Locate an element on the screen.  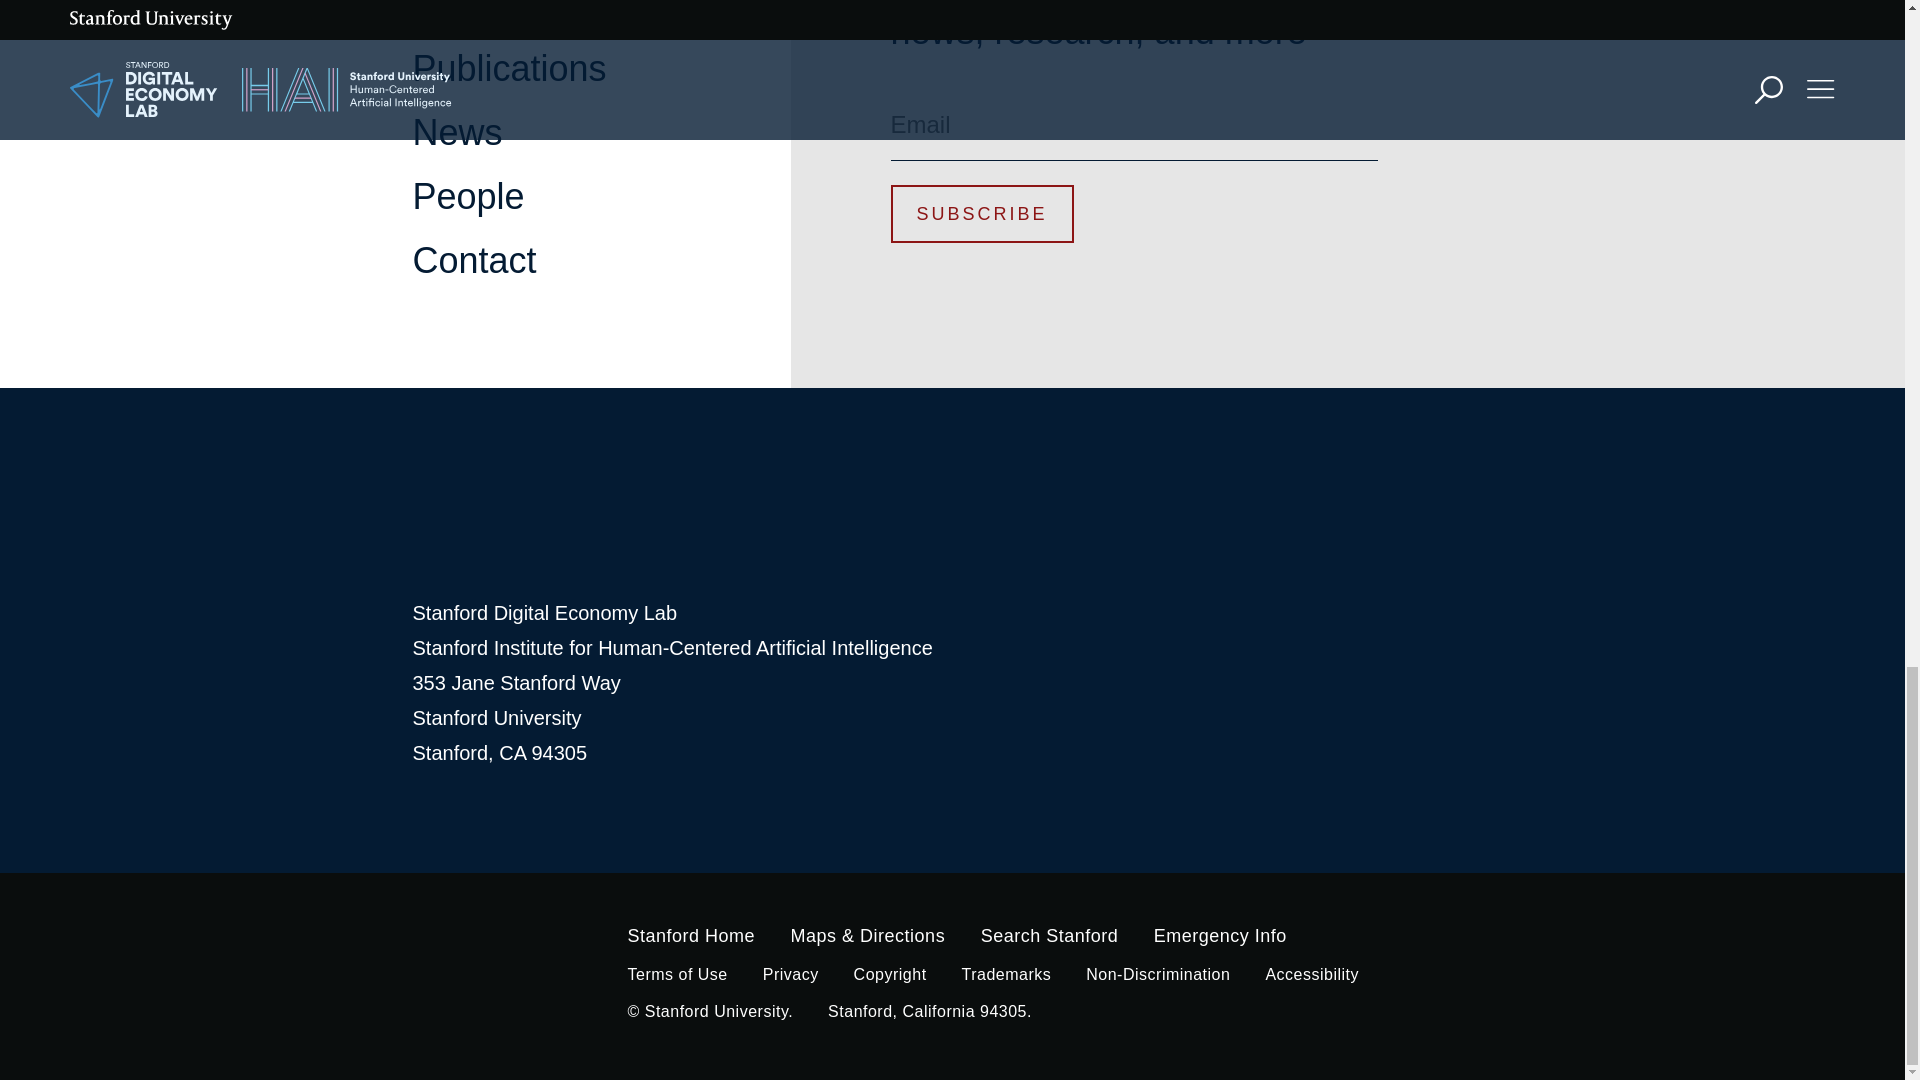
Subscribe is located at coordinates (982, 212).